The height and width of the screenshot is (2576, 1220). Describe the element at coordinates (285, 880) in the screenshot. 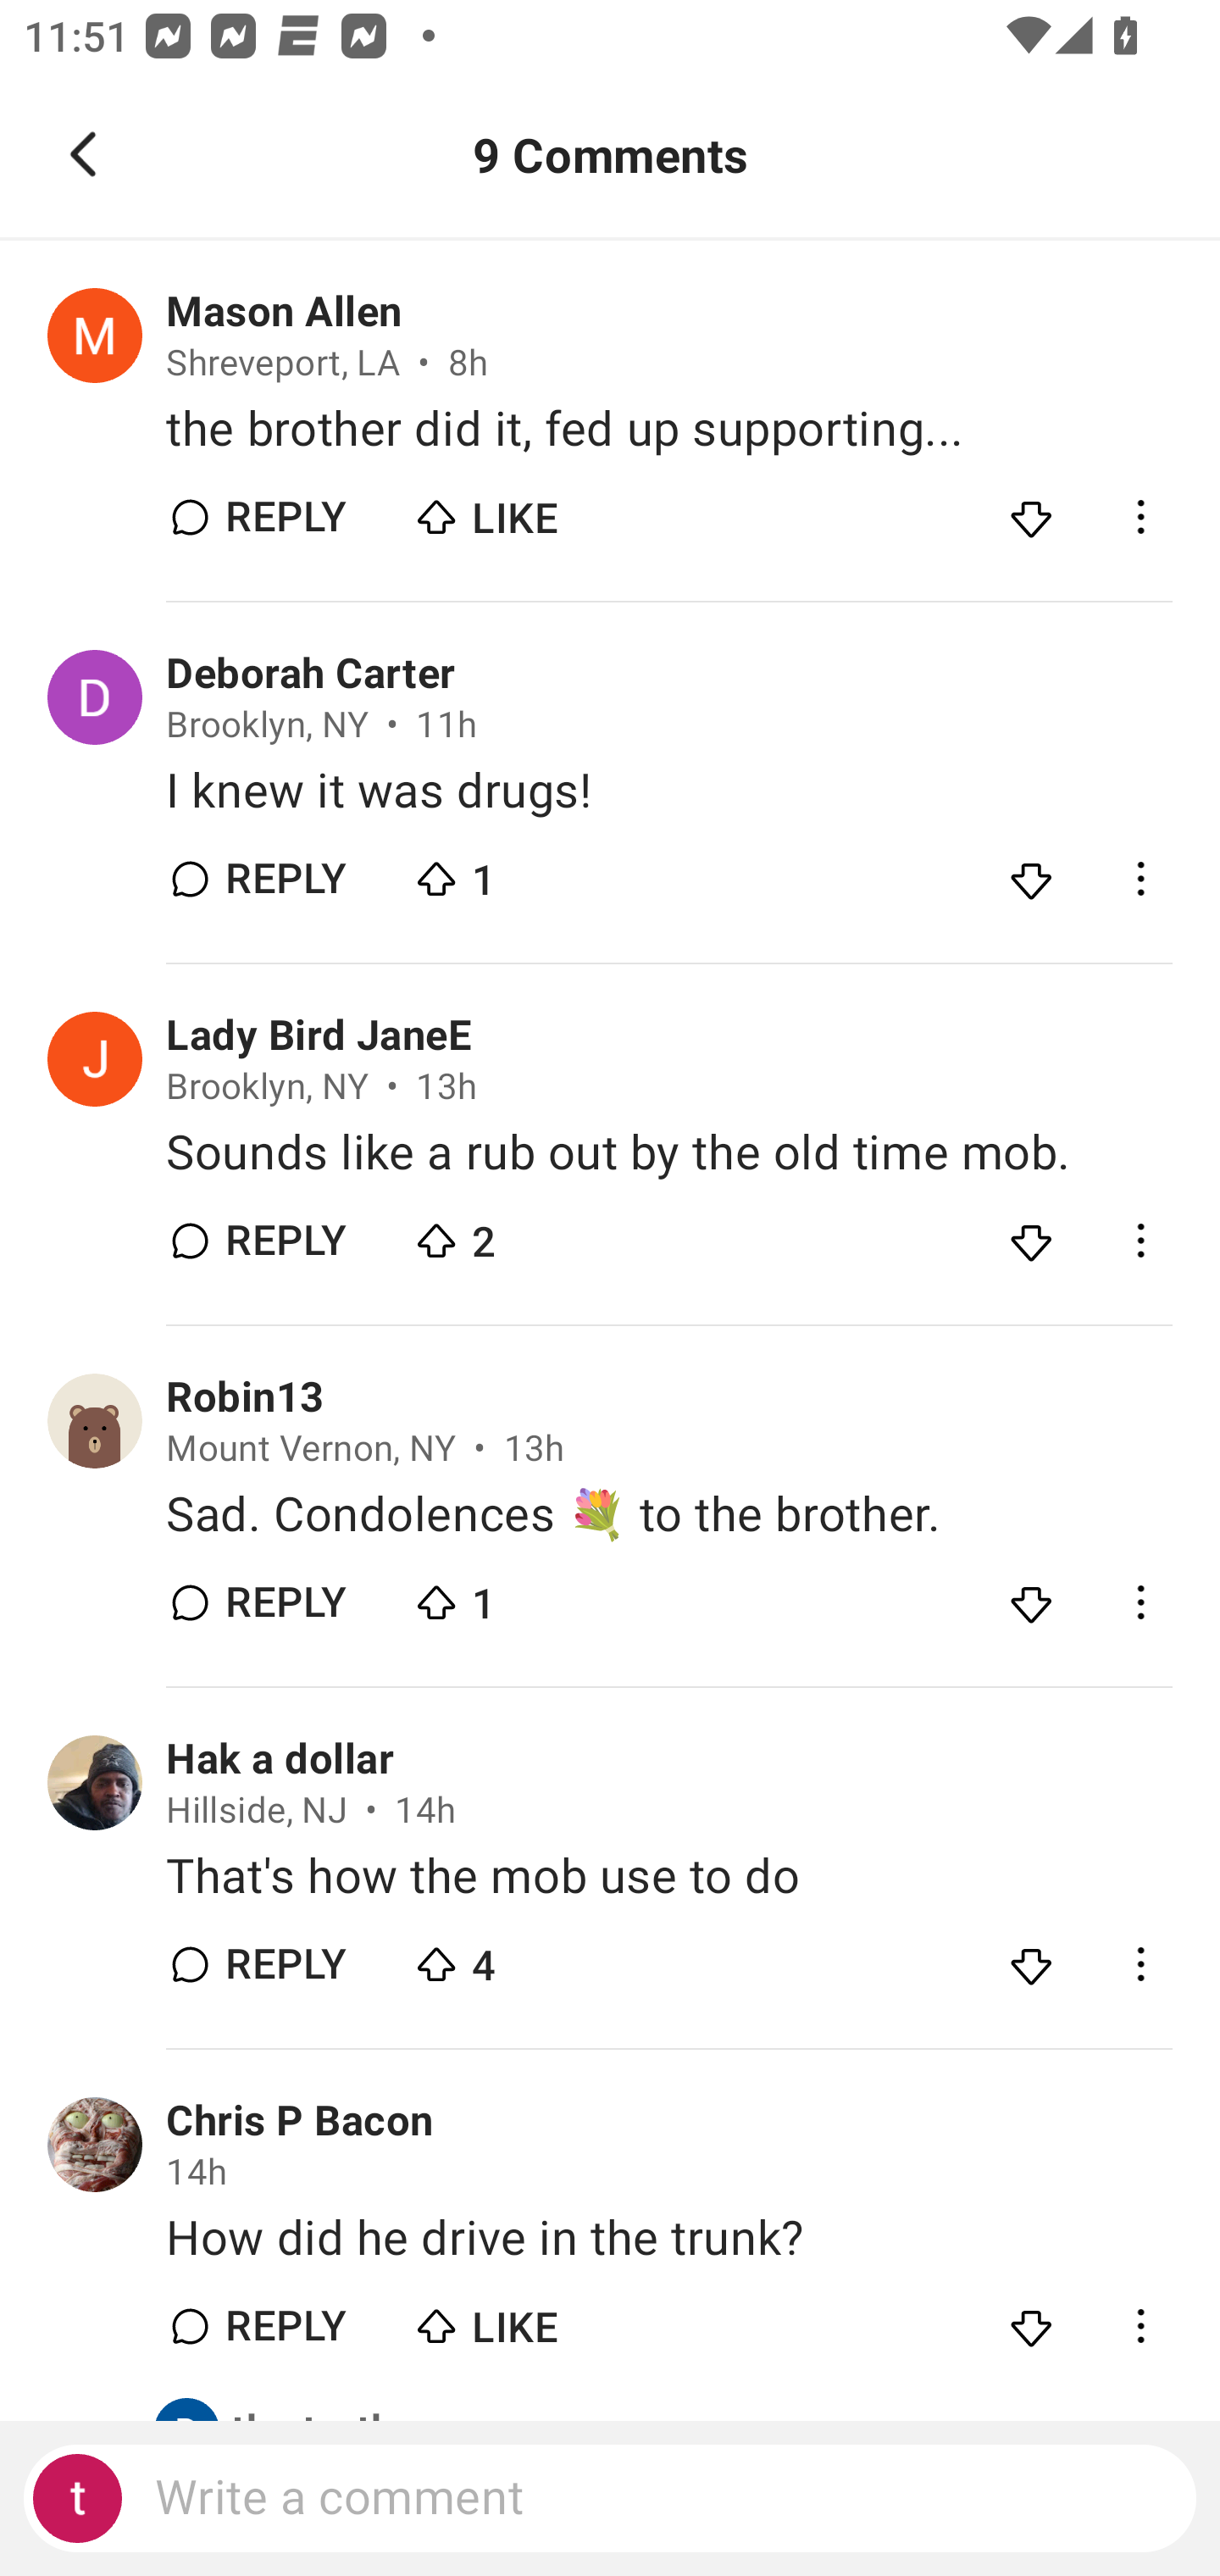

I see `REPLY` at that location.